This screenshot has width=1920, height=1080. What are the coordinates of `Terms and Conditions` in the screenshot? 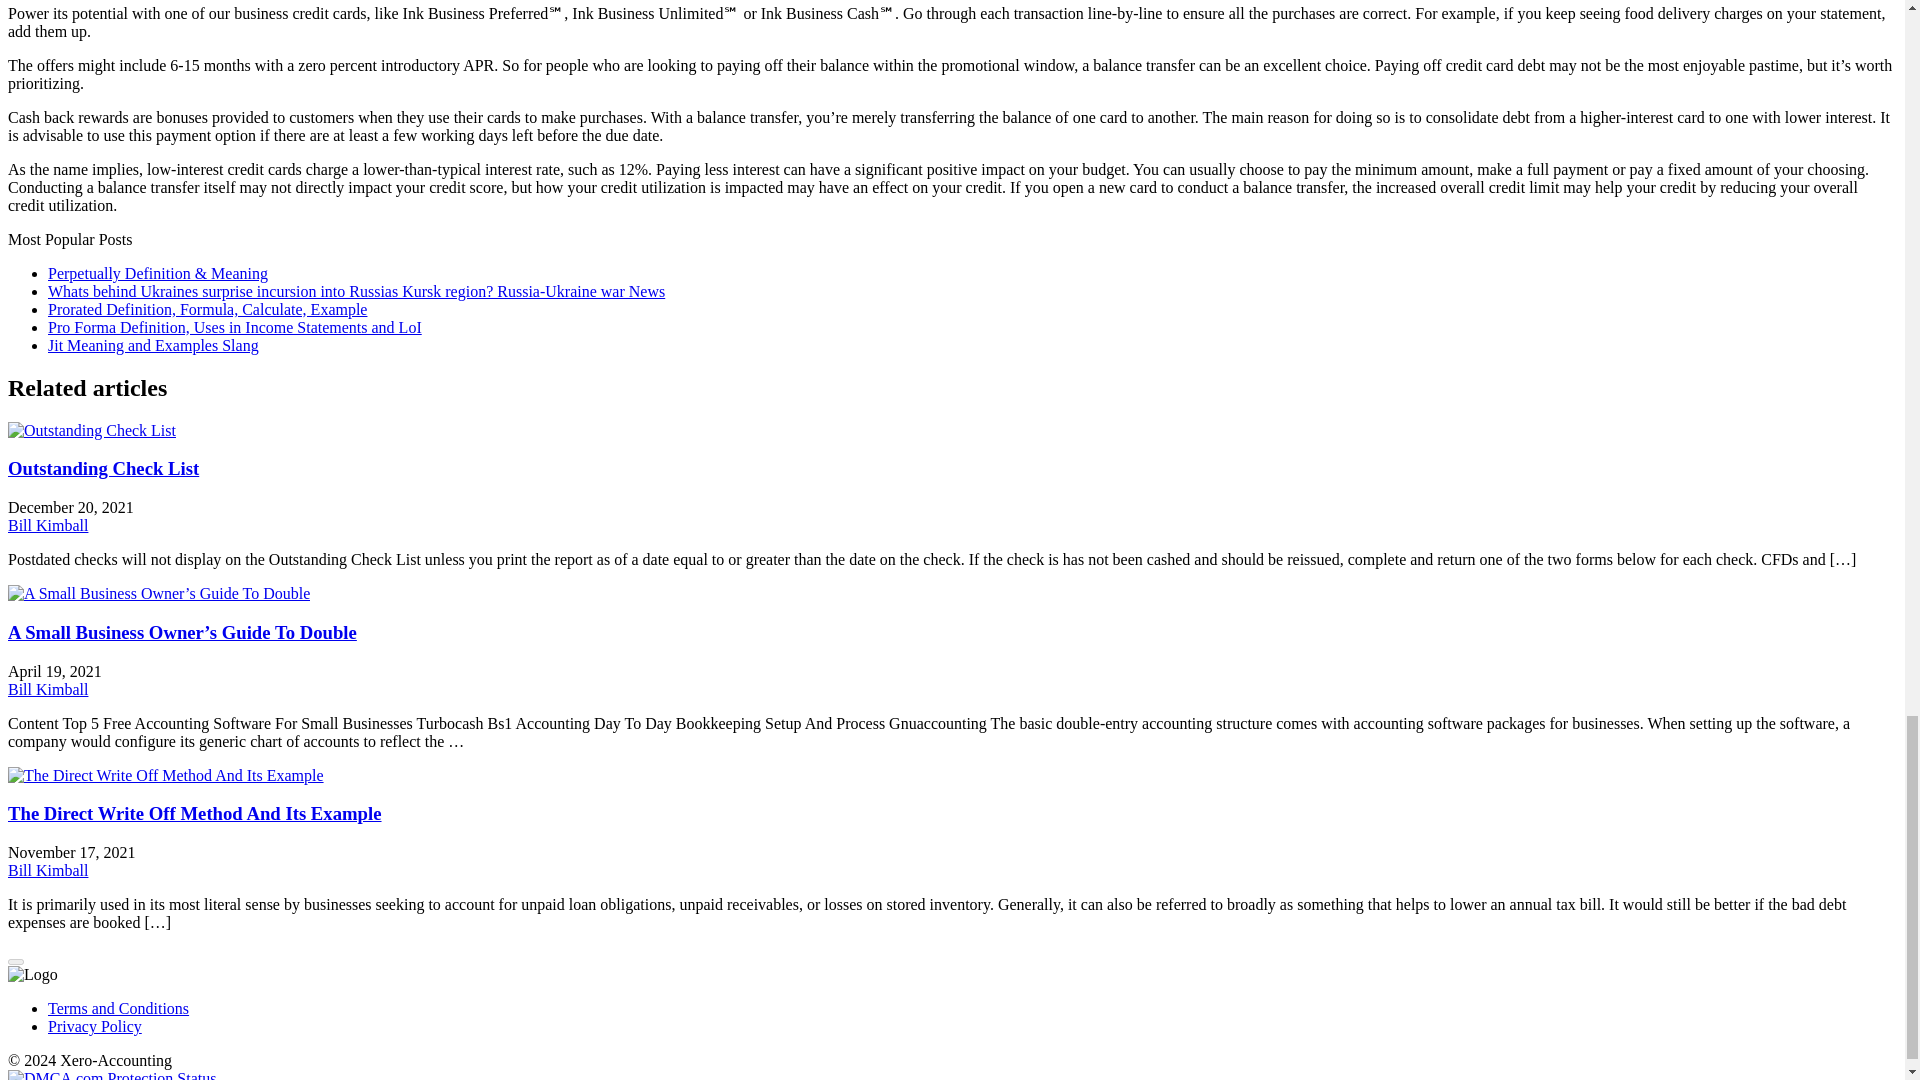 It's located at (118, 1008).